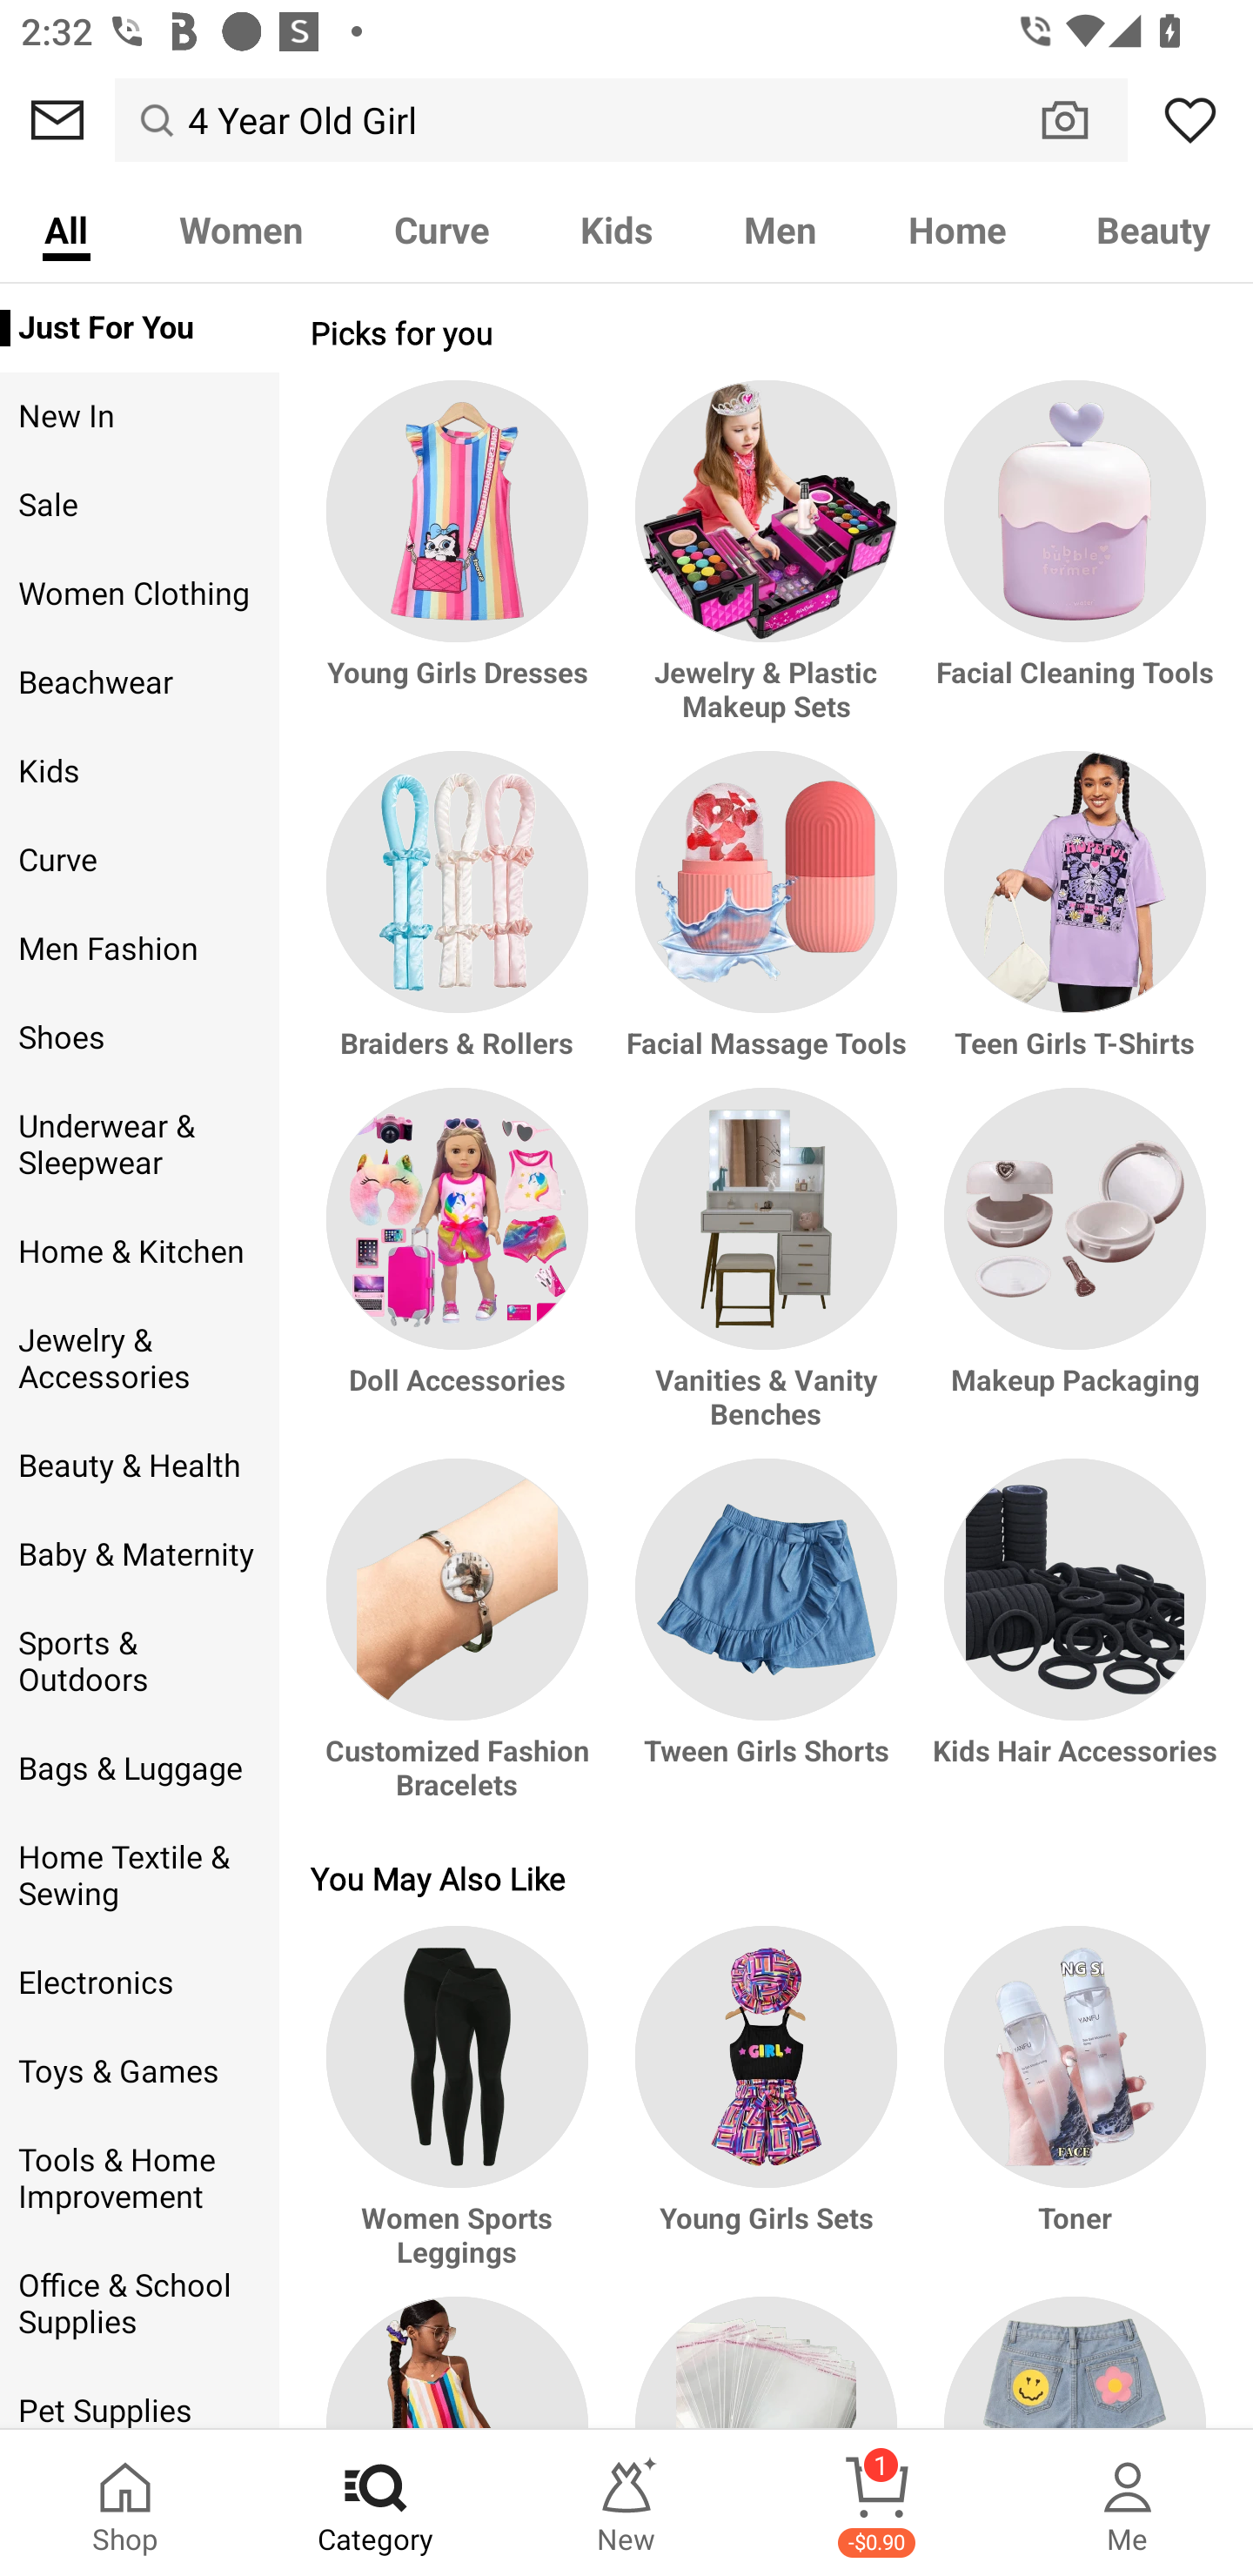 Image resolution: width=1253 pixels, height=2576 pixels. Describe the element at coordinates (766, 1878) in the screenshot. I see `You May Also Like` at that location.